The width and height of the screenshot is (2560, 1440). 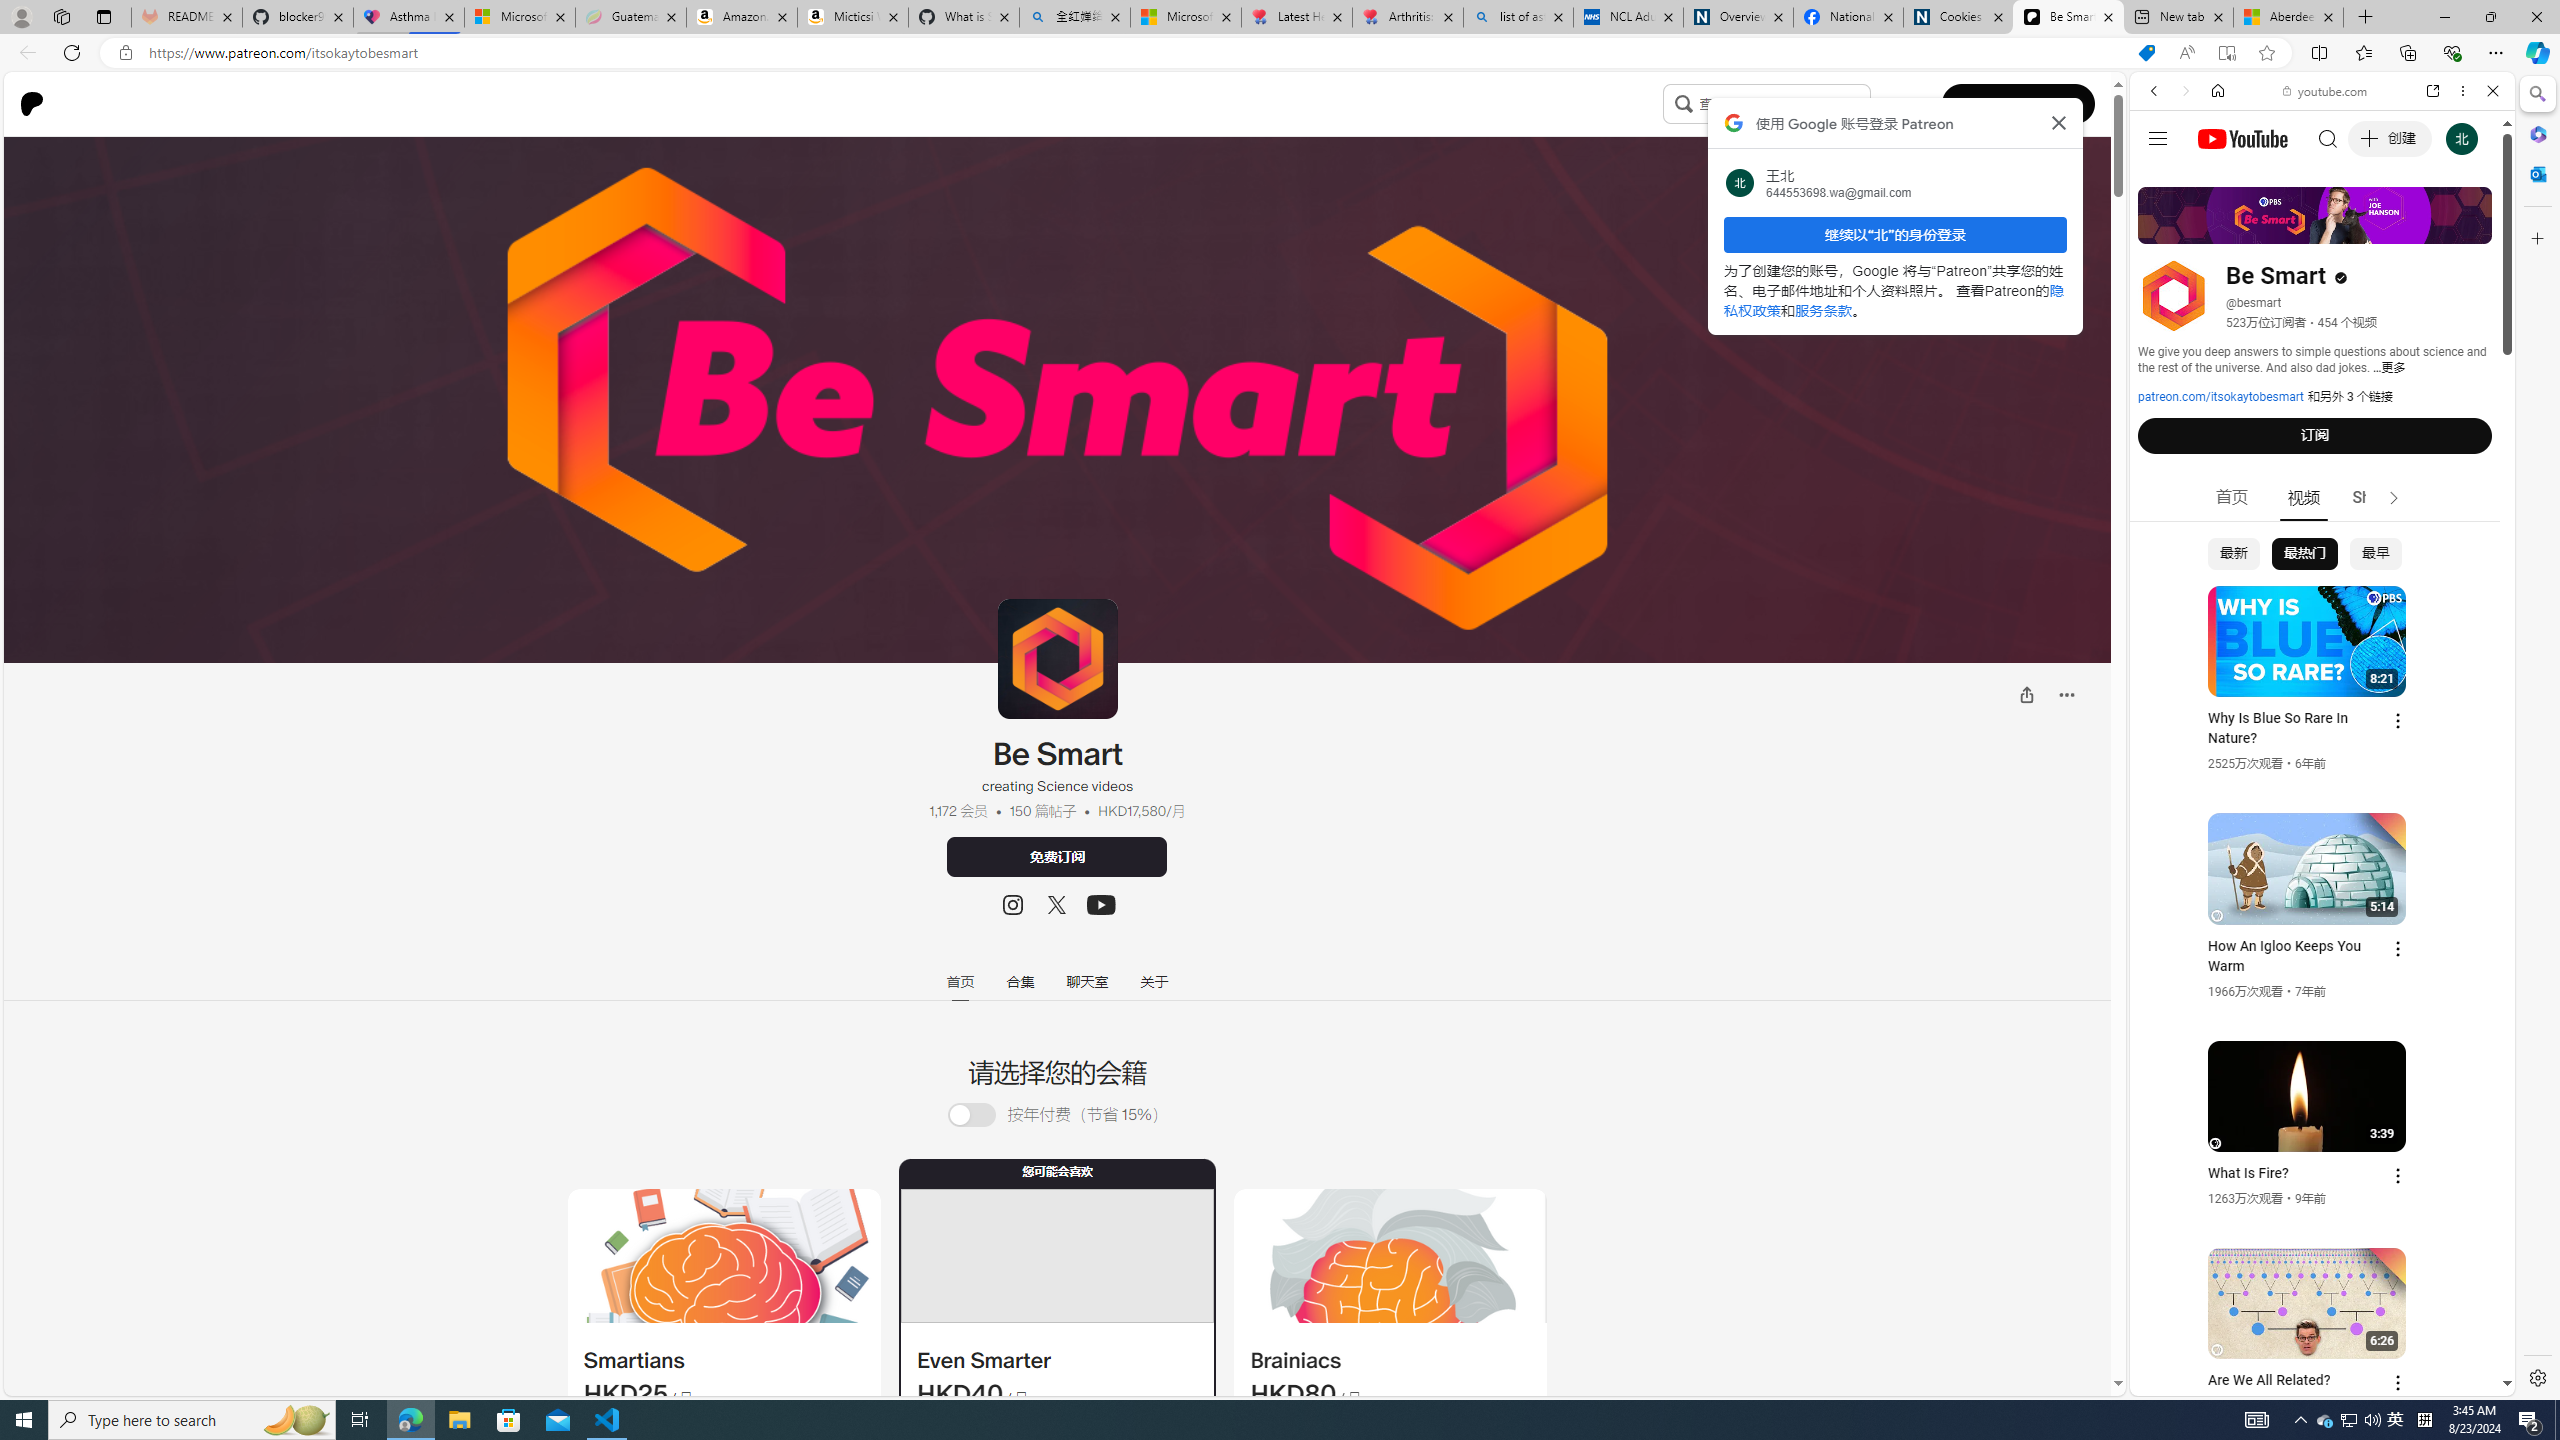 I want to click on Class: b_serphb, so click(x=2470, y=230).